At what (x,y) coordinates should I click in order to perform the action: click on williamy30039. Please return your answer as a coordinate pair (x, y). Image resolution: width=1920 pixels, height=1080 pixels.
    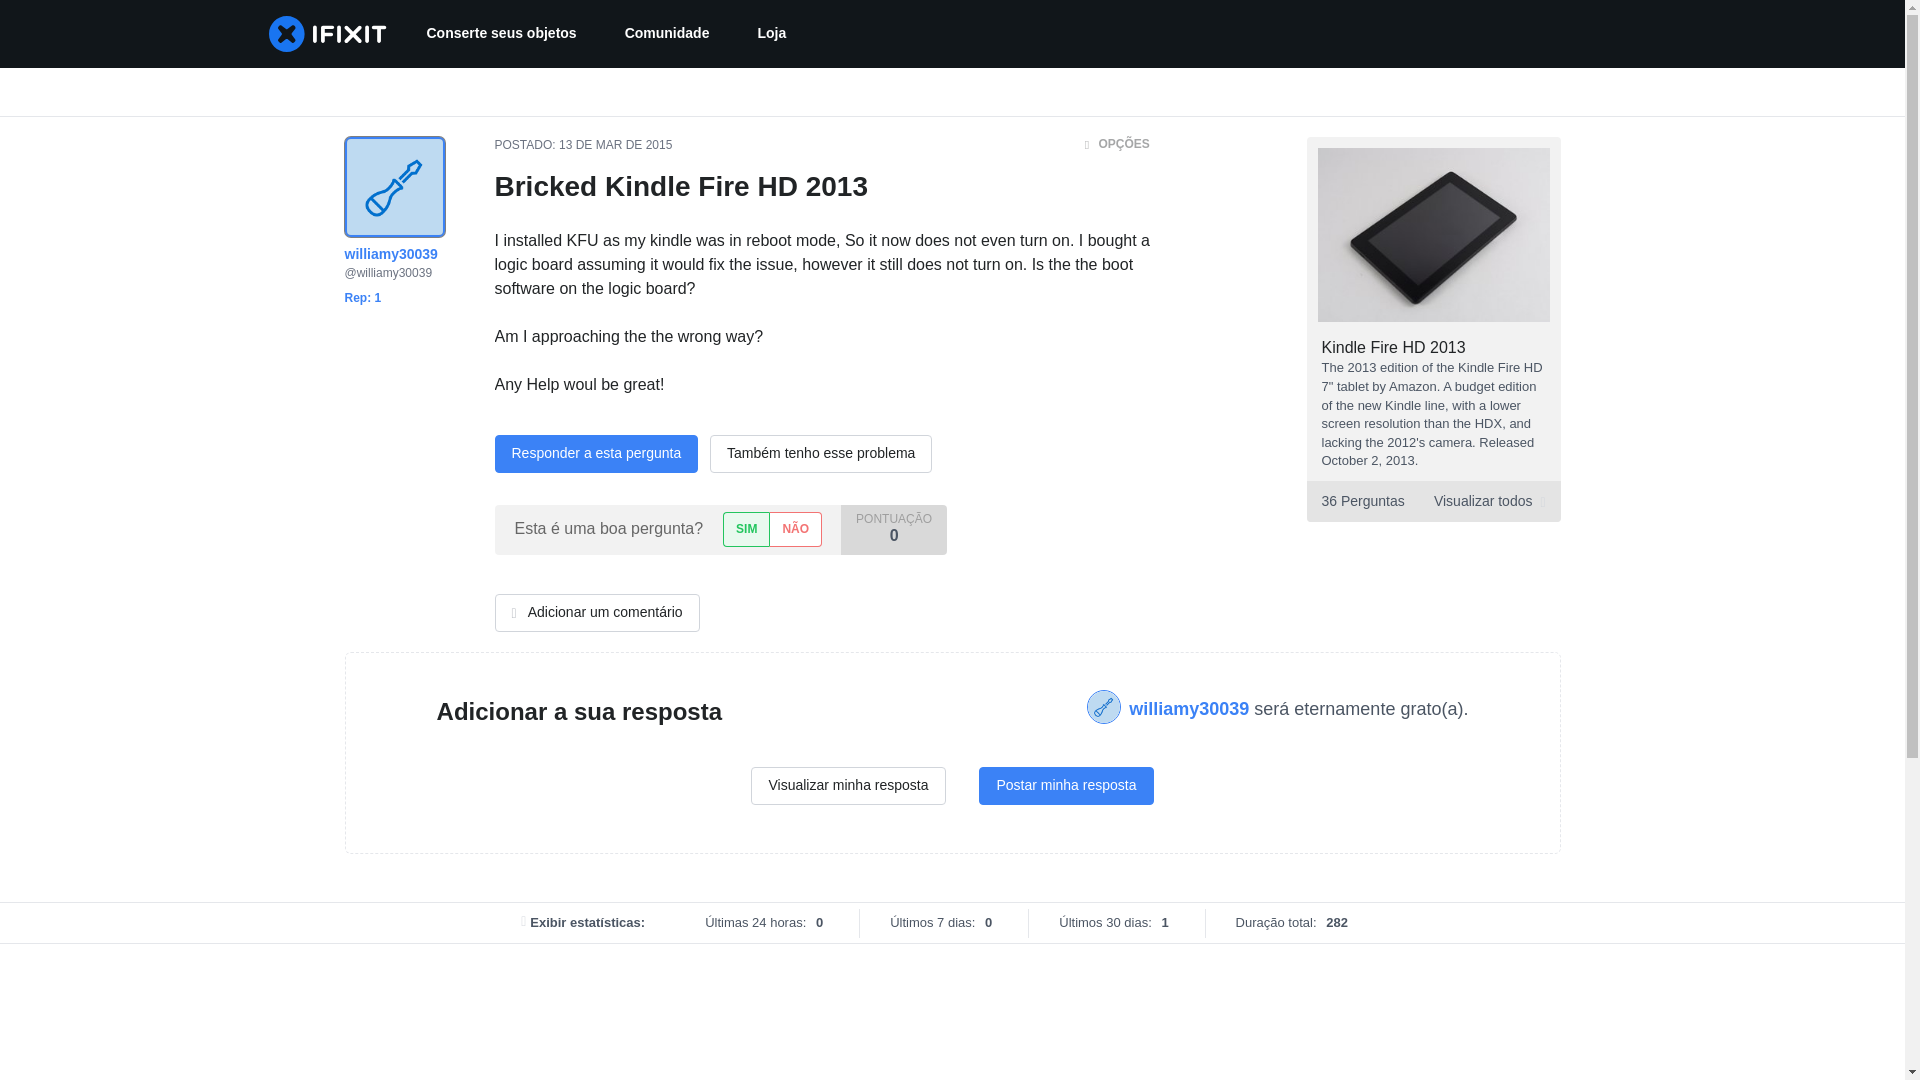
    Looking at the image, I should click on (1190, 708).